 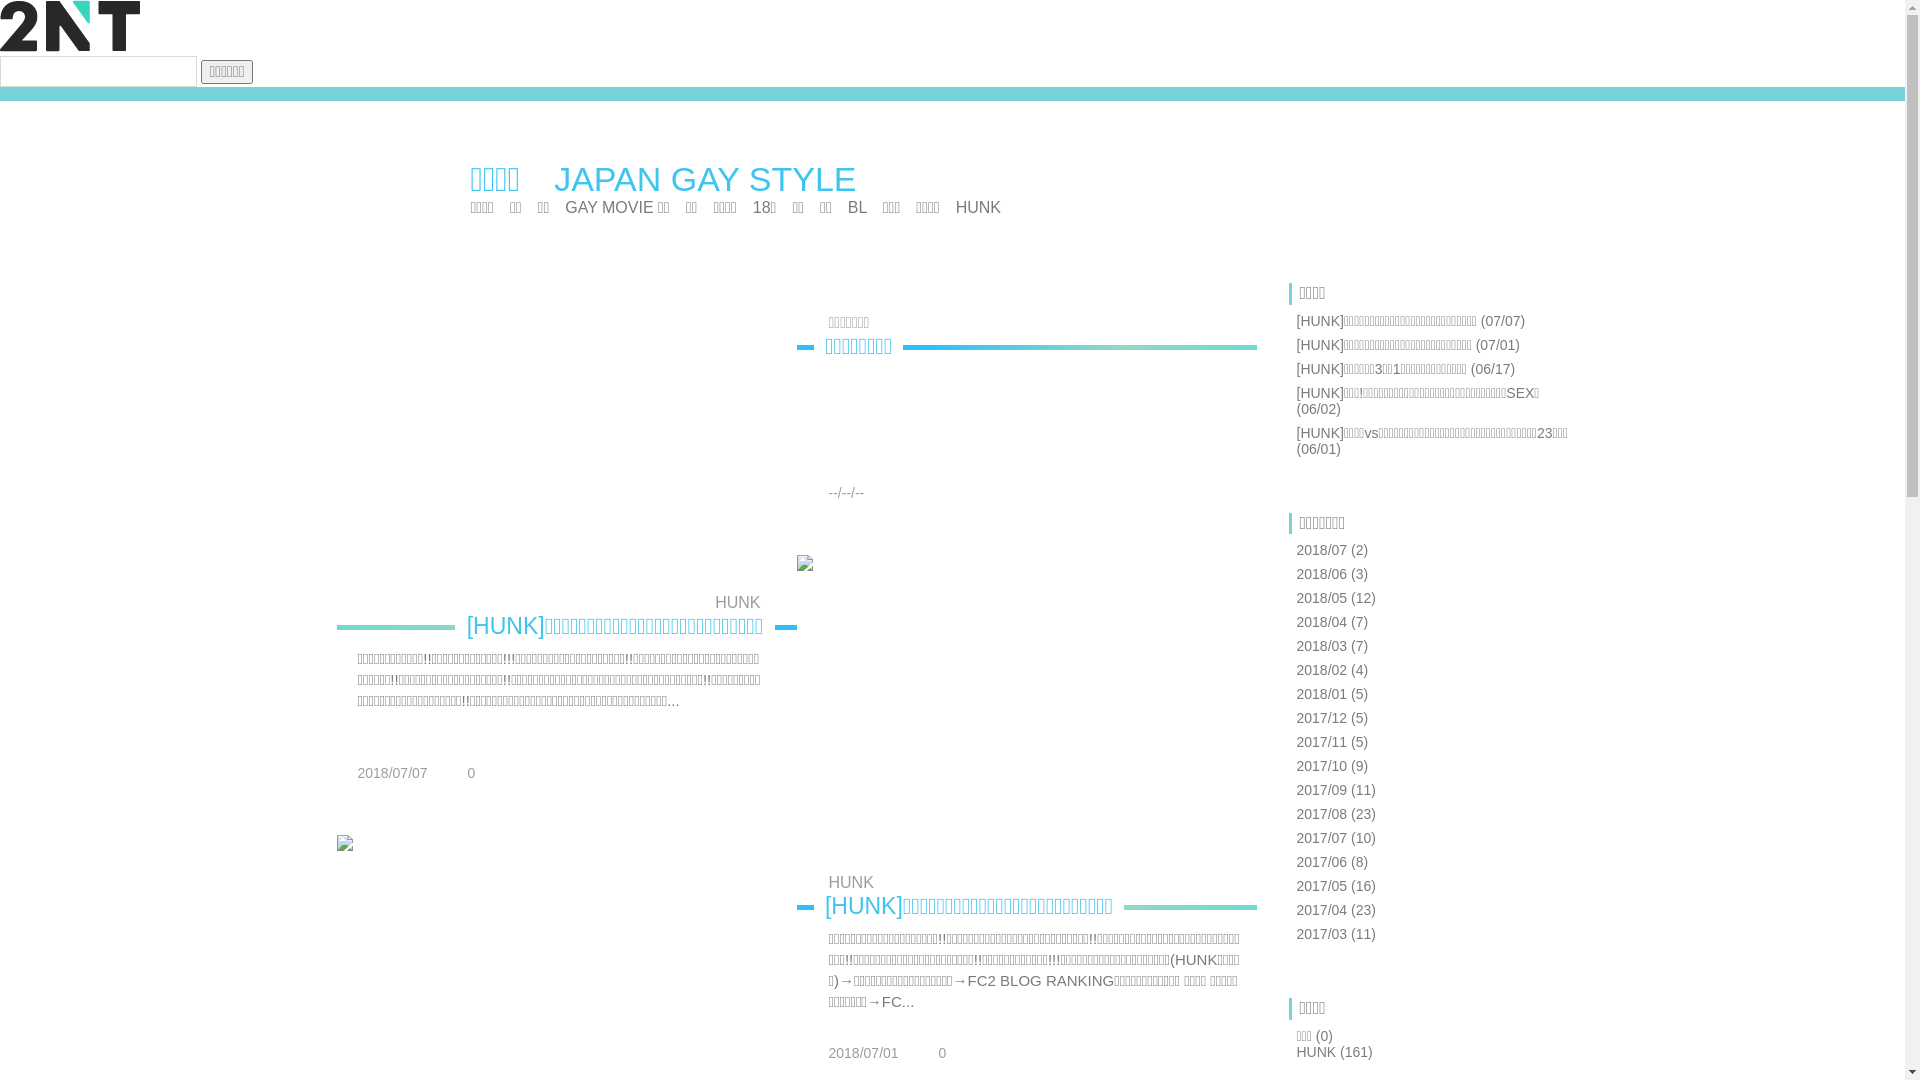 What do you see at coordinates (1332, 574) in the screenshot?
I see `2018/06 (3)` at bounding box center [1332, 574].